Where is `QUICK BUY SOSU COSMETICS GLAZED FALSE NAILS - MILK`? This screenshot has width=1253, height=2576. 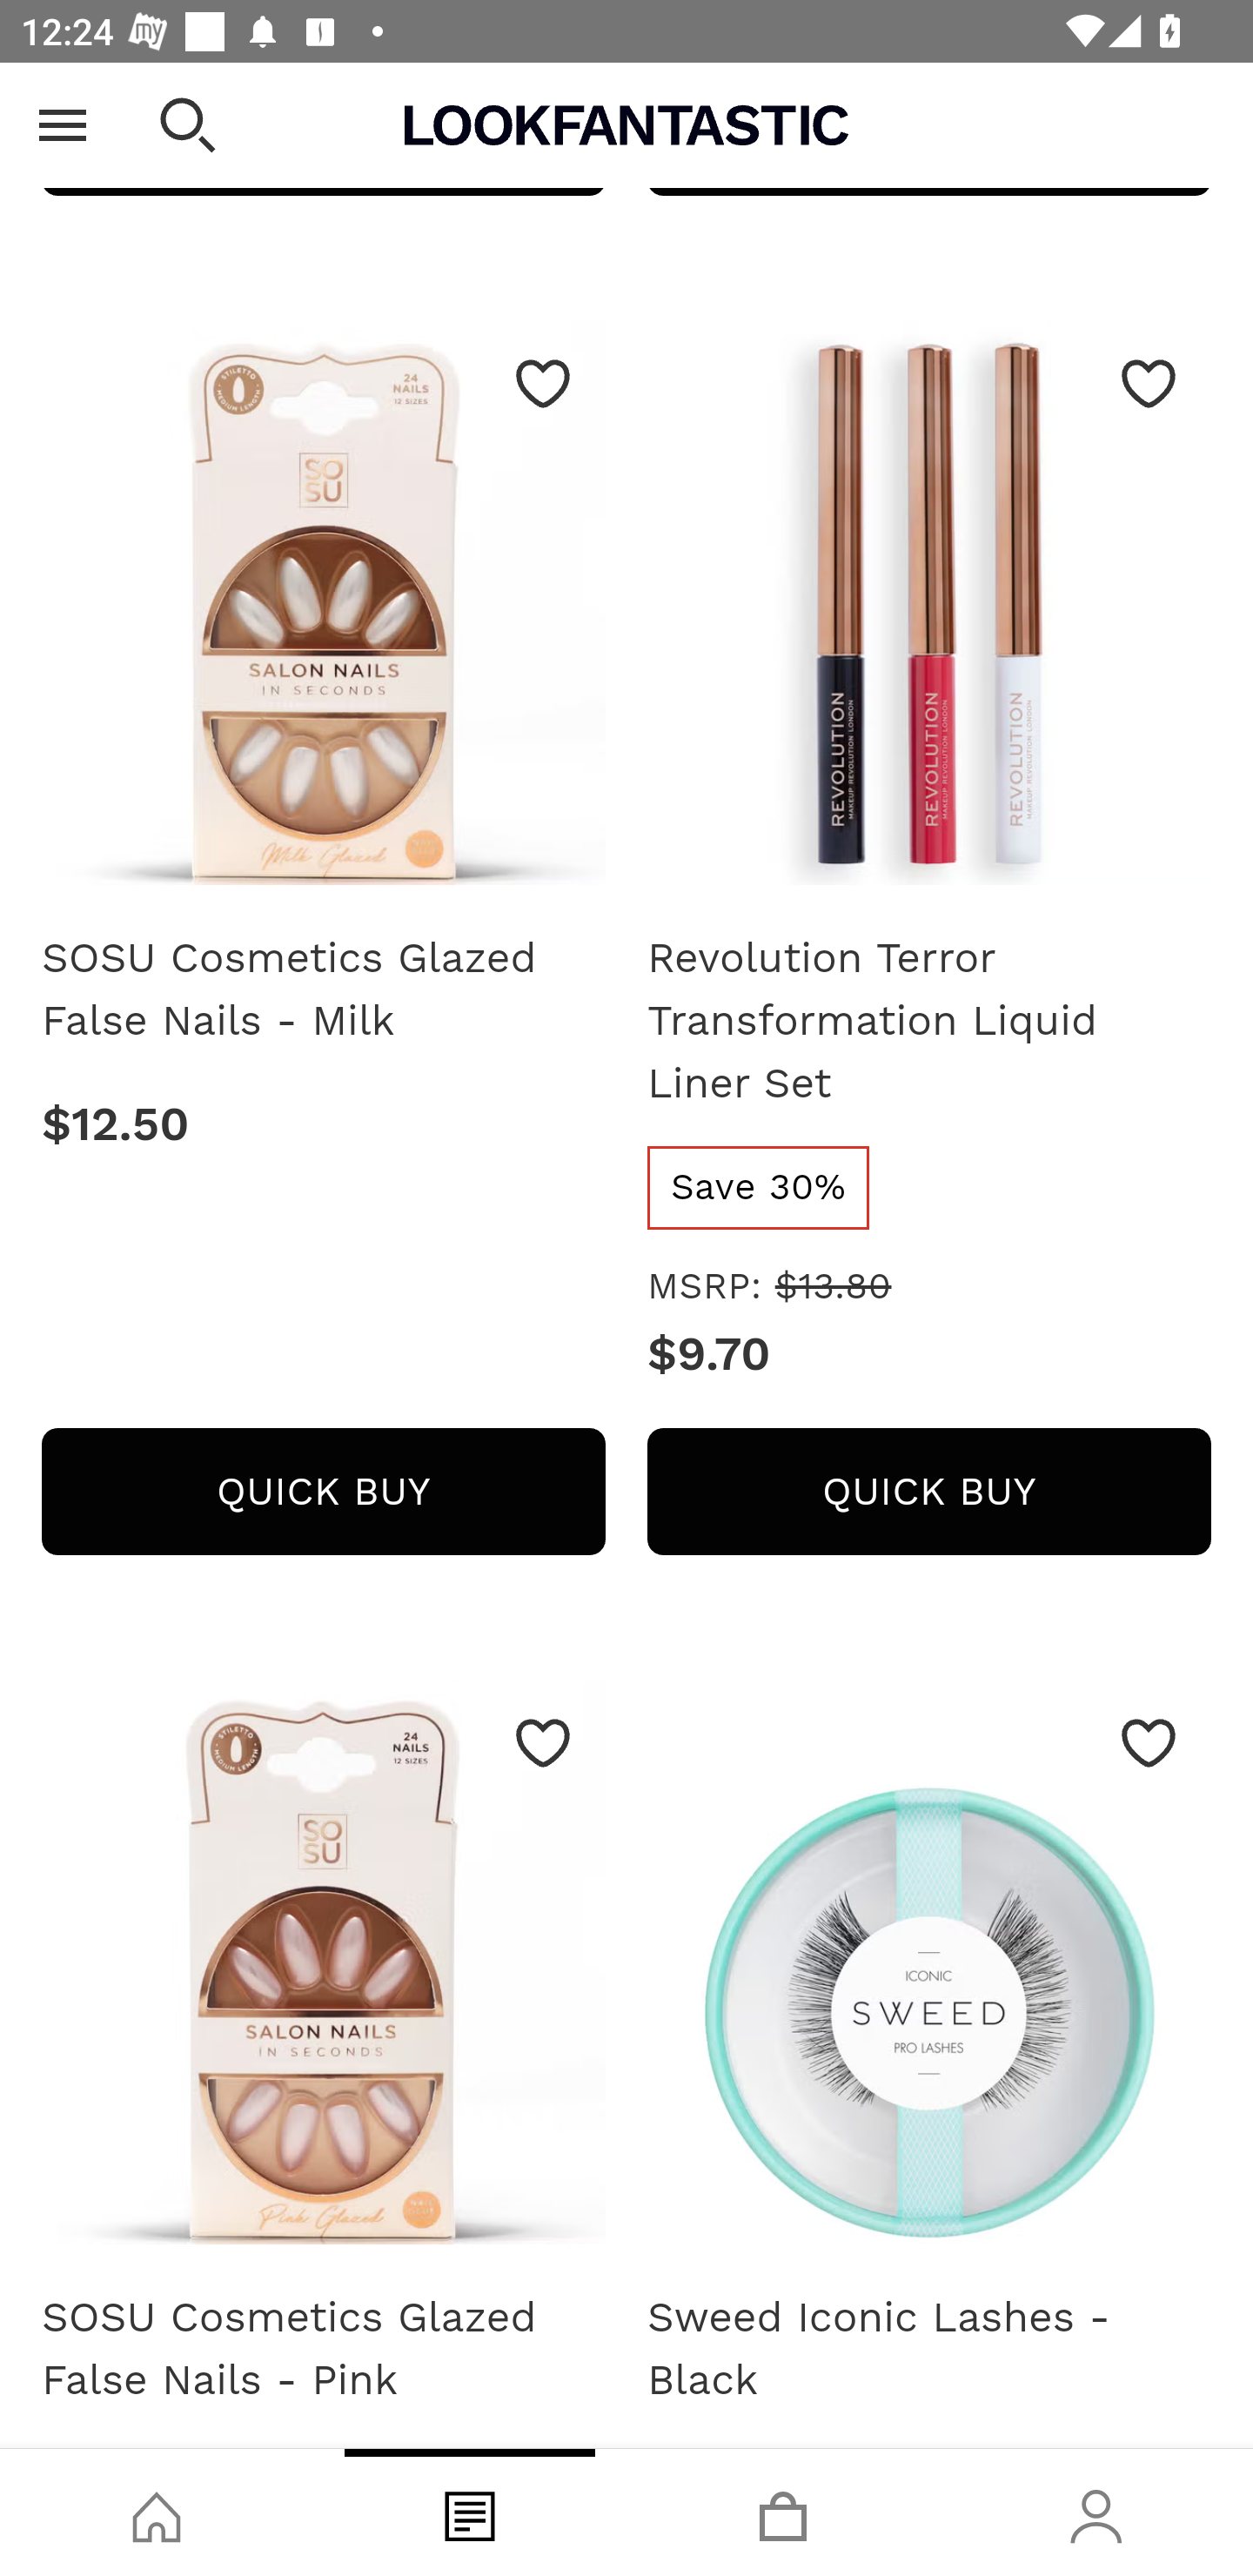
QUICK BUY SOSU COSMETICS GLAZED FALSE NAILS - MILK is located at coordinates (323, 1490).